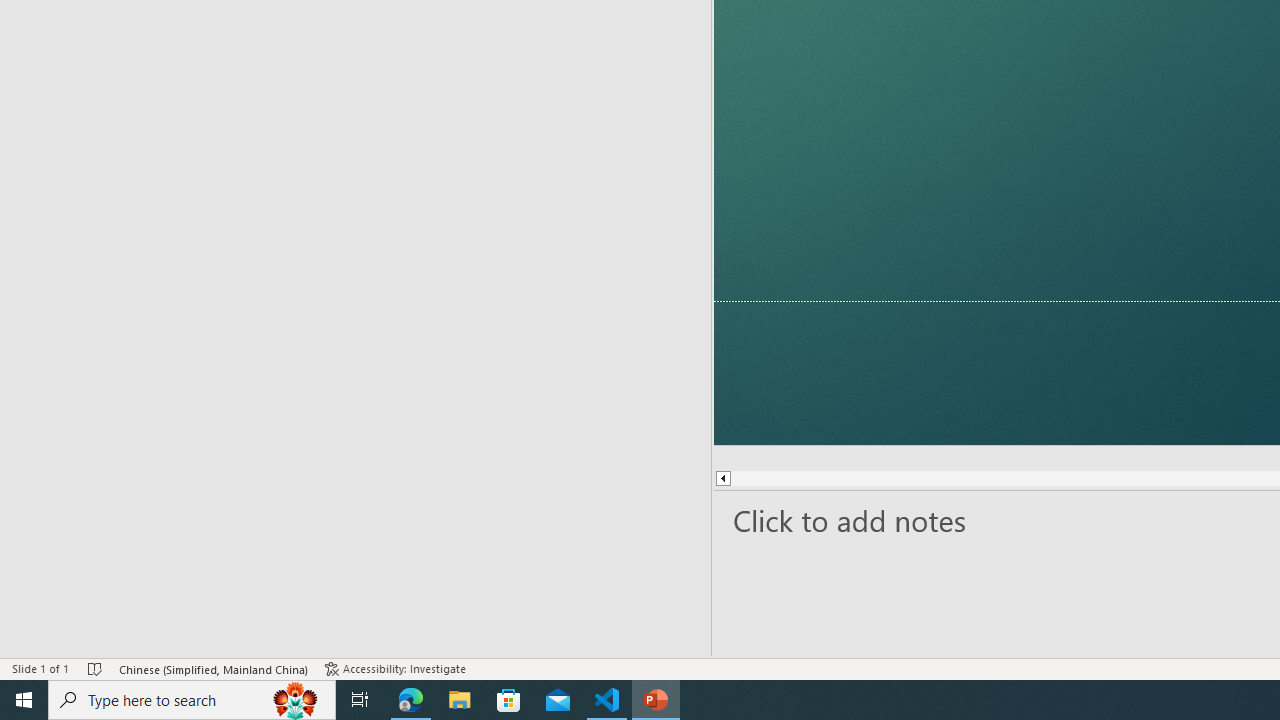 This screenshot has width=1280, height=720. Describe the element at coordinates (46, 686) in the screenshot. I see `AutomationID: BadgeAnchorLargeTicker` at that location.